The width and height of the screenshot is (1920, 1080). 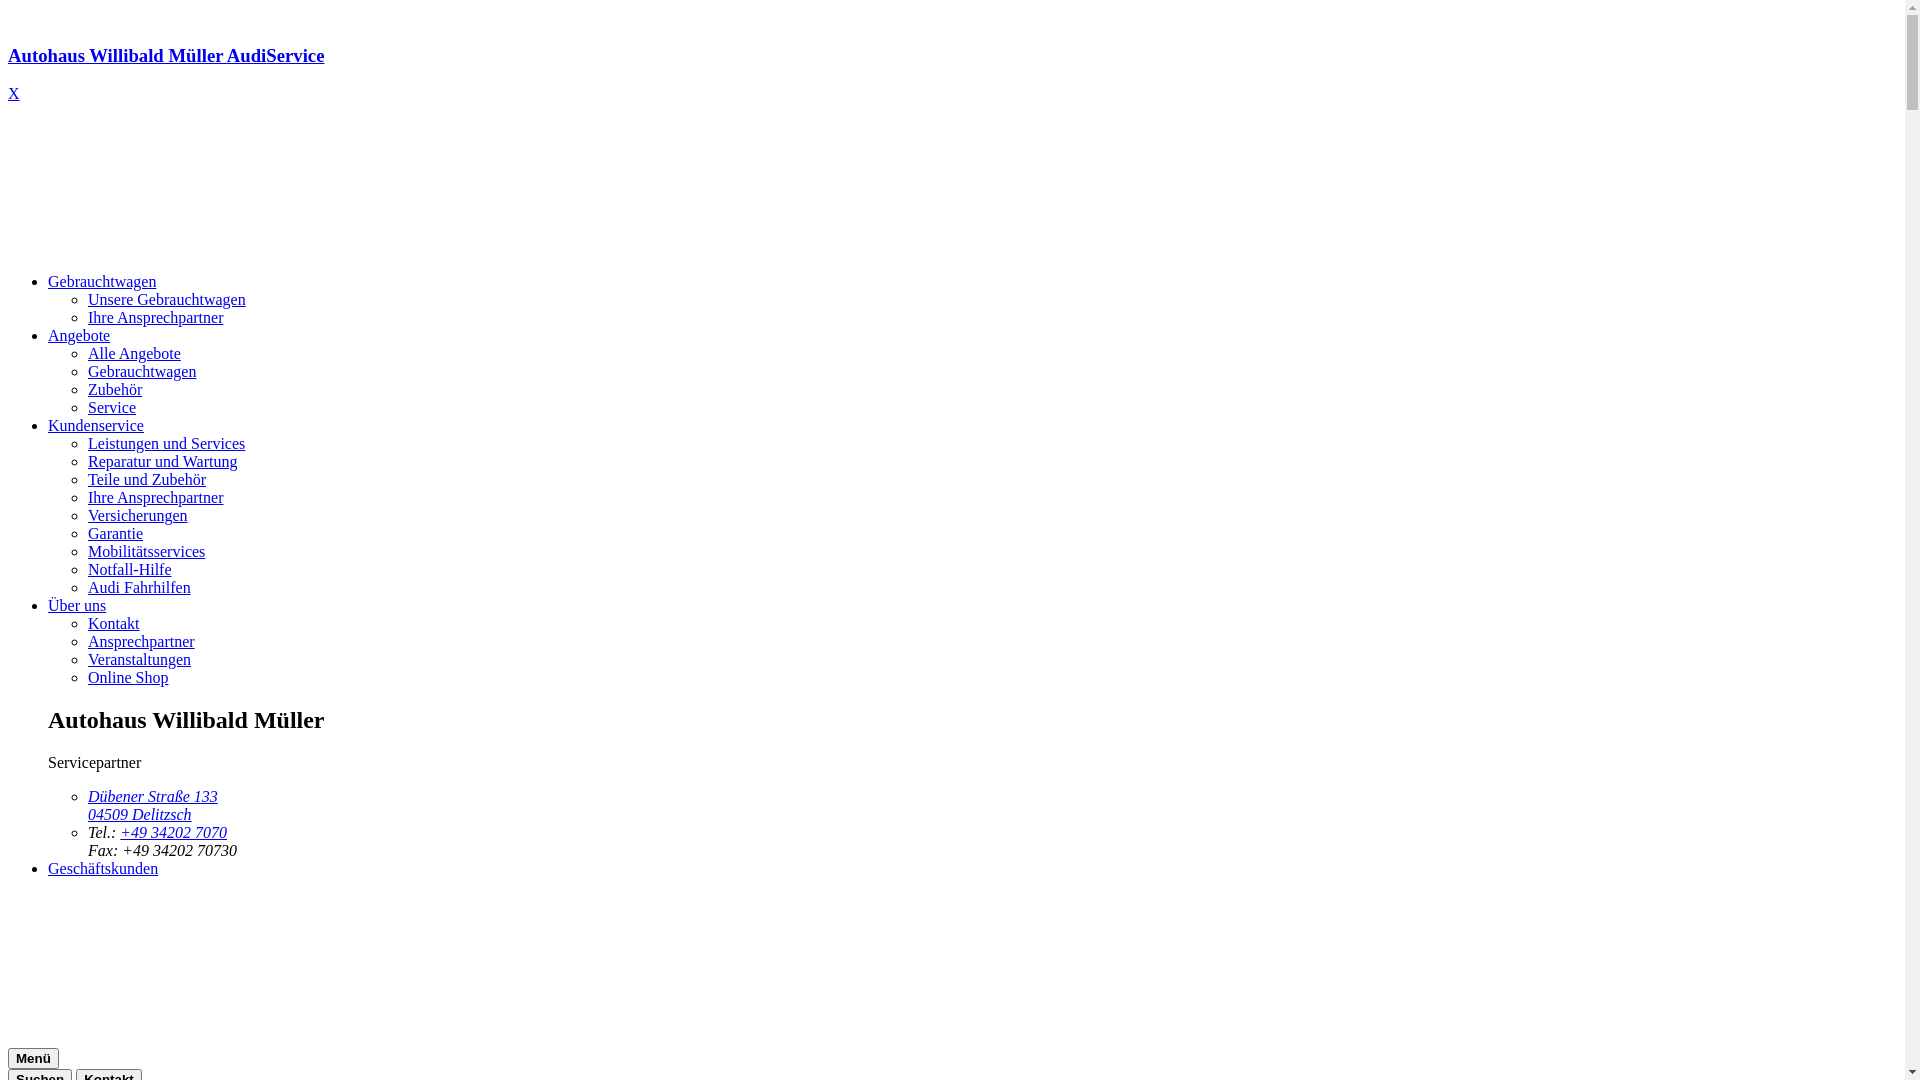 I want to click on Gebrauchtwagen, so click(x=102, y=282).